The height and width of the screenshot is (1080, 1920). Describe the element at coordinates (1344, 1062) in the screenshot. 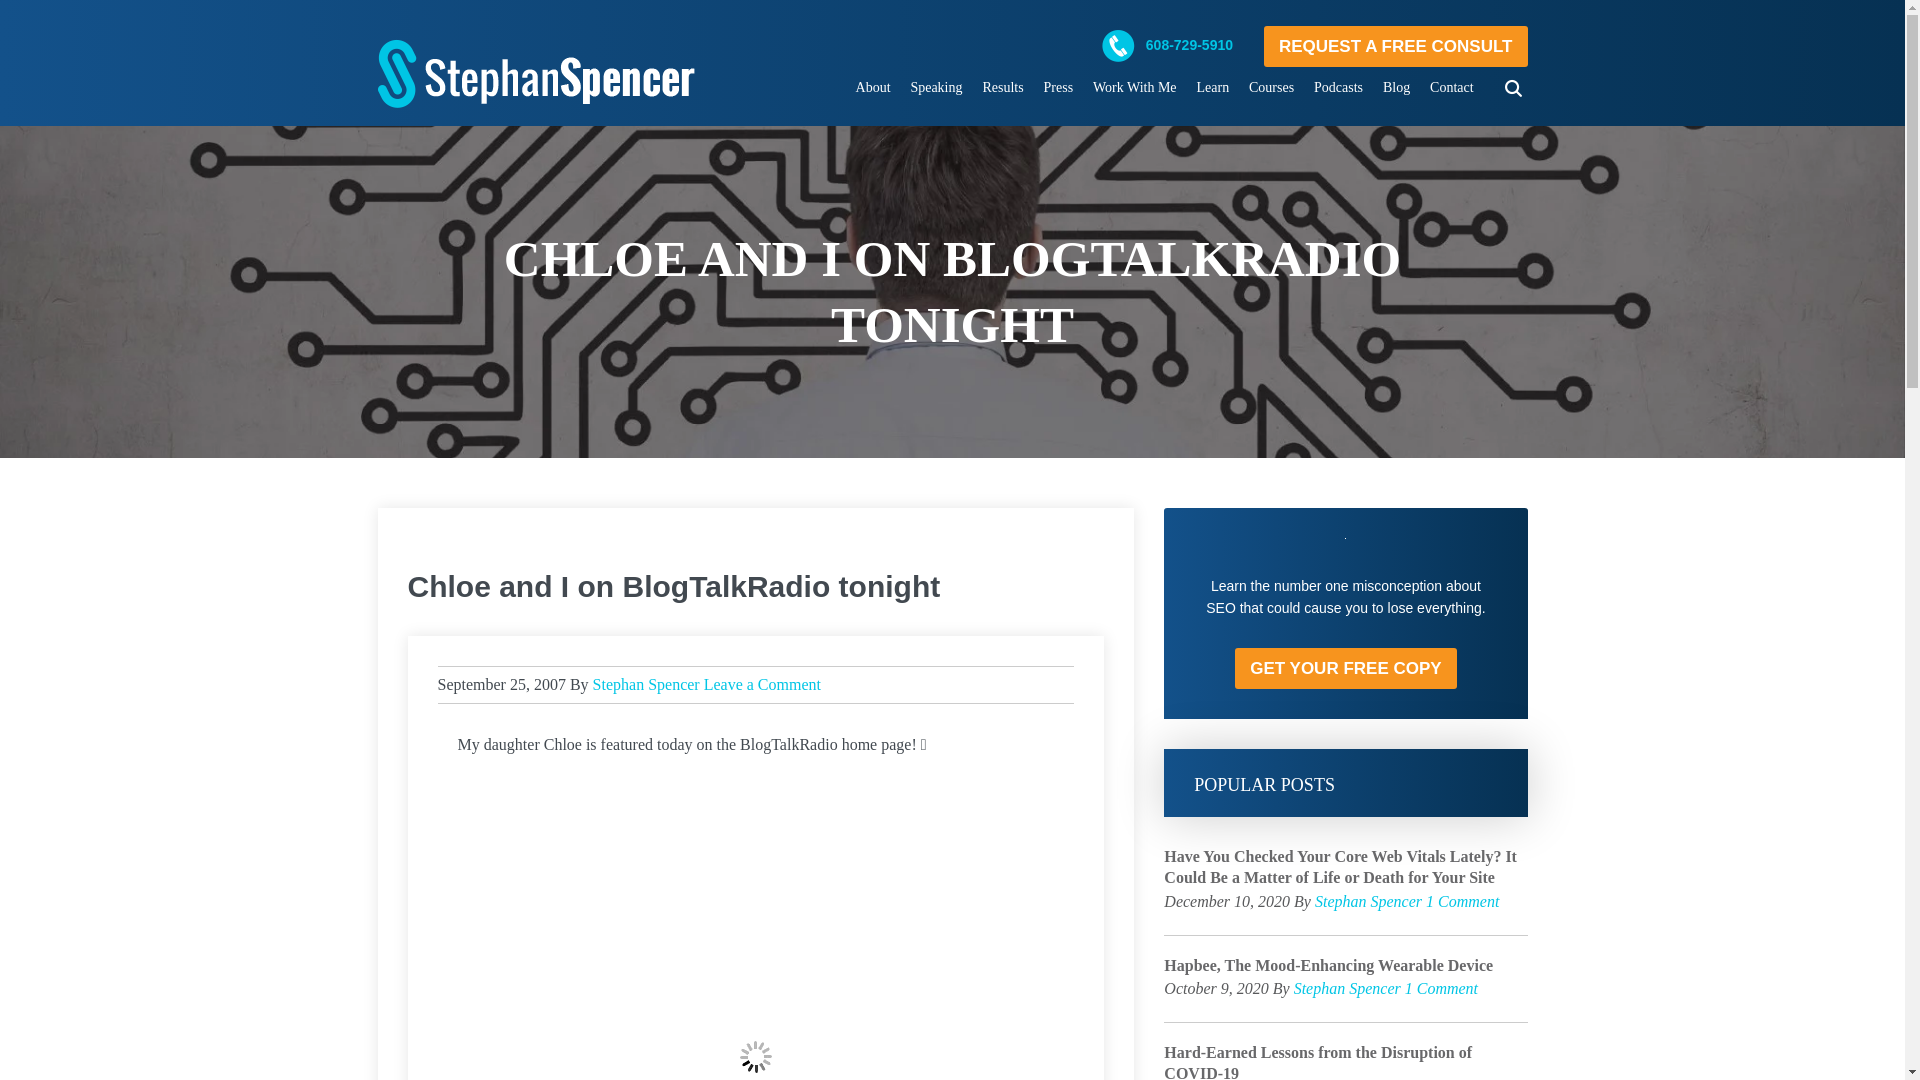

I see `Hard-Earned Lessons from the Disruption of COVID-19` at that location.